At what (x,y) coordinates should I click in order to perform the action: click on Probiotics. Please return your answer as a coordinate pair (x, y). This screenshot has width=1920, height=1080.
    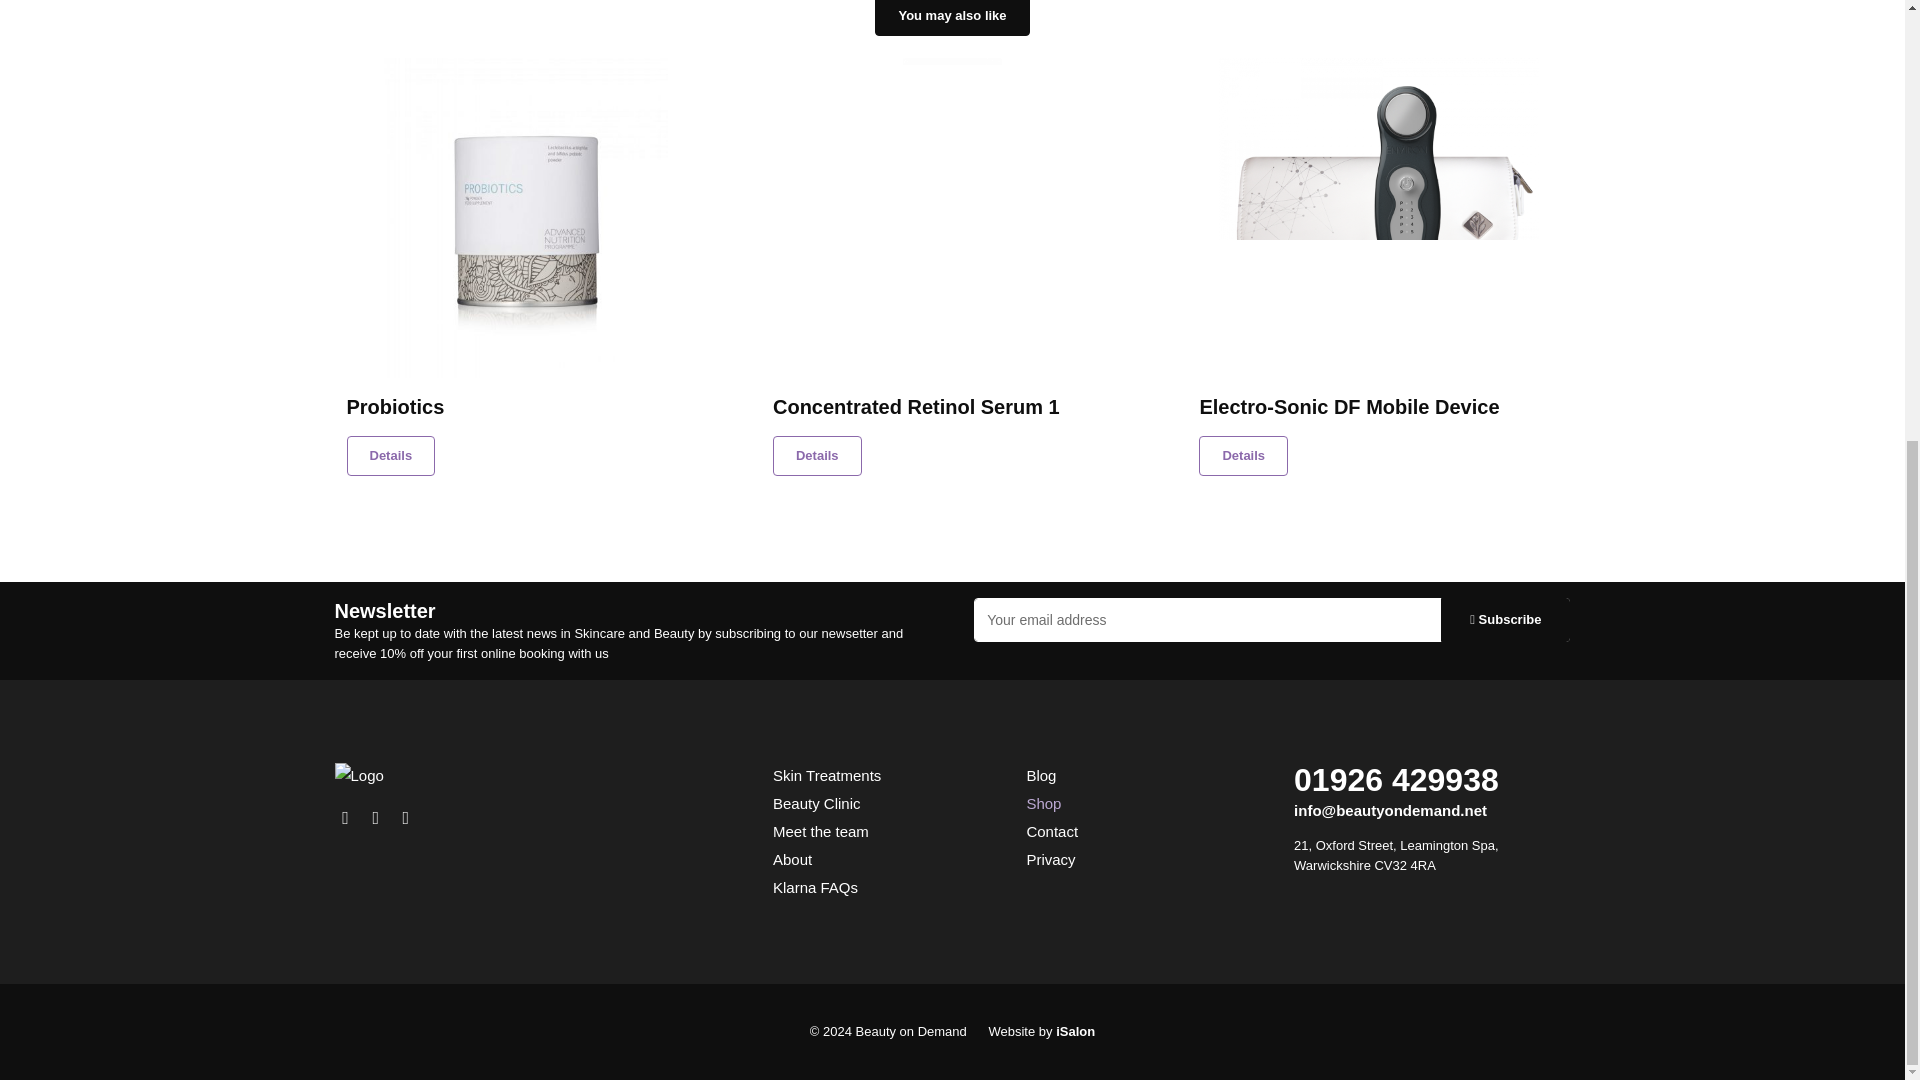
    Looking at the image, I should click on (525, 218).